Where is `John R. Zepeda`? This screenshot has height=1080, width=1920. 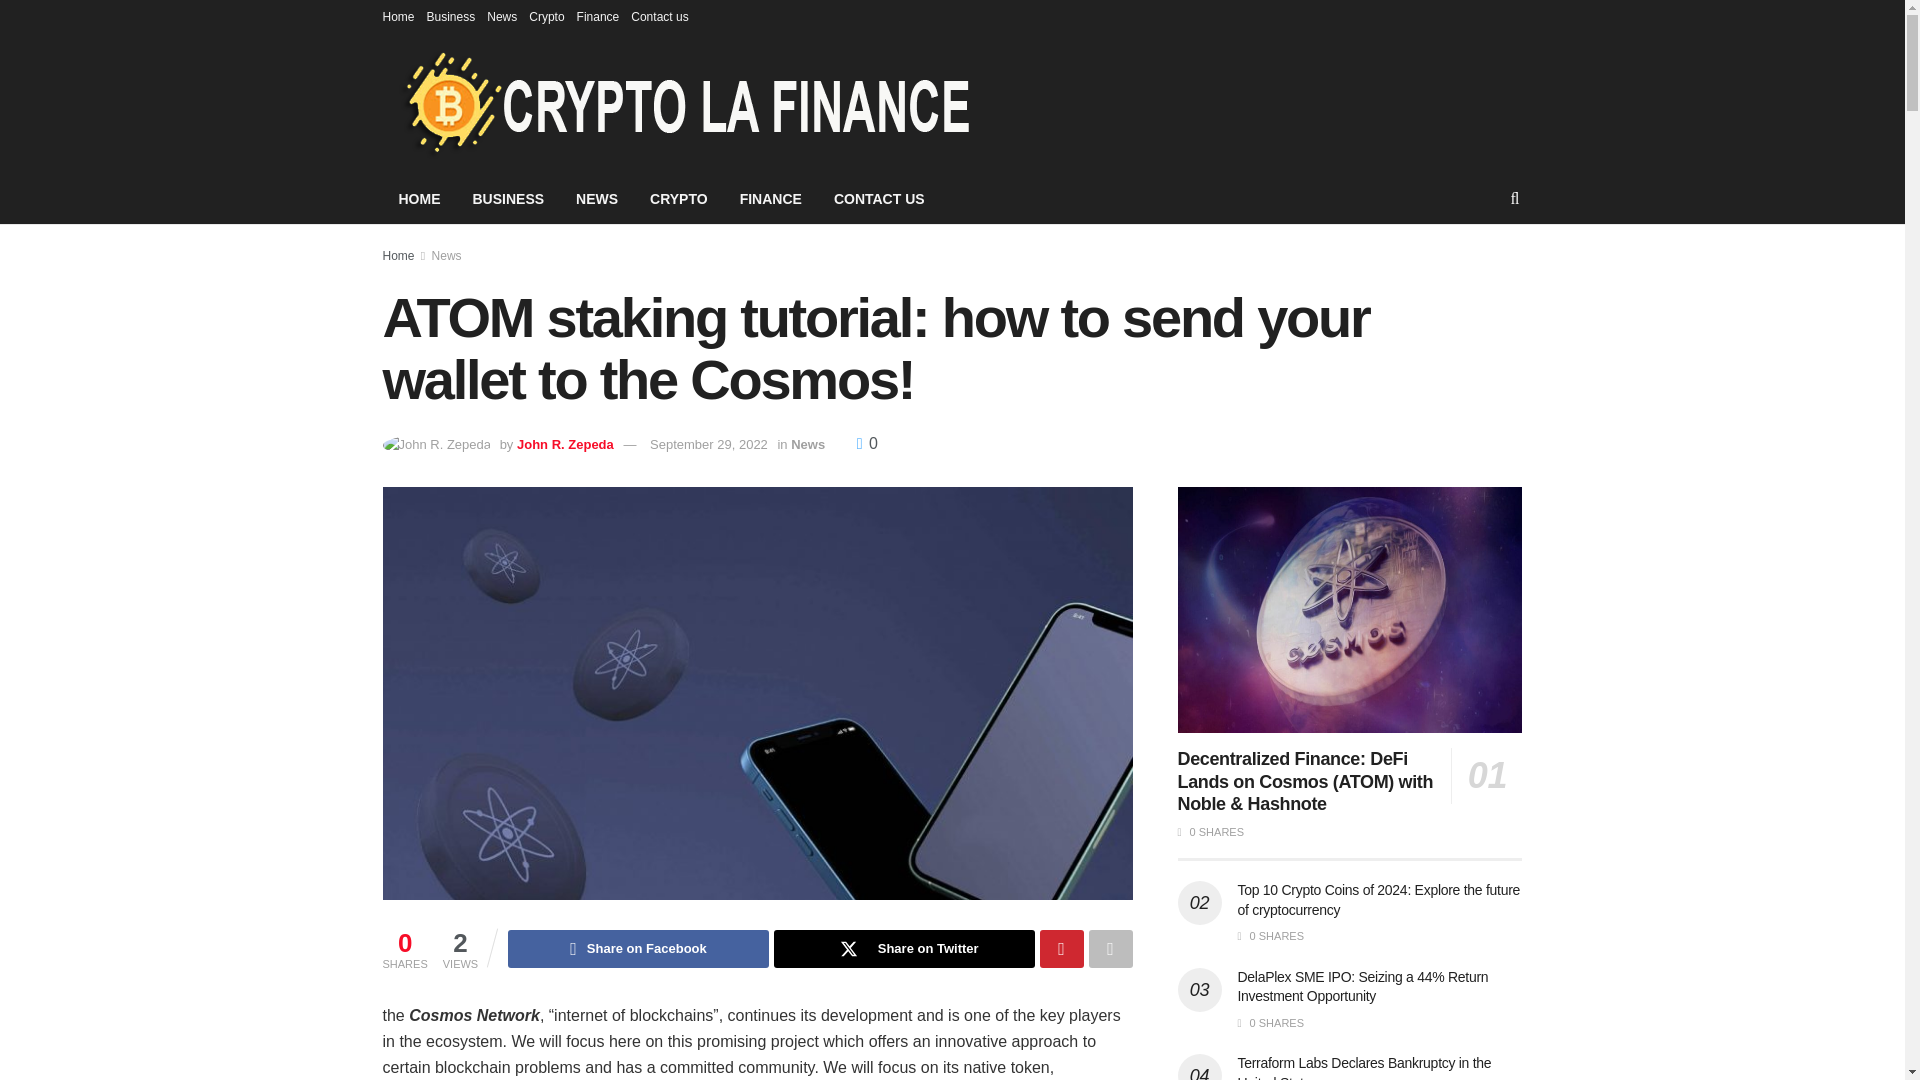 John R. Zepeda is located at coordinates (565, 444).